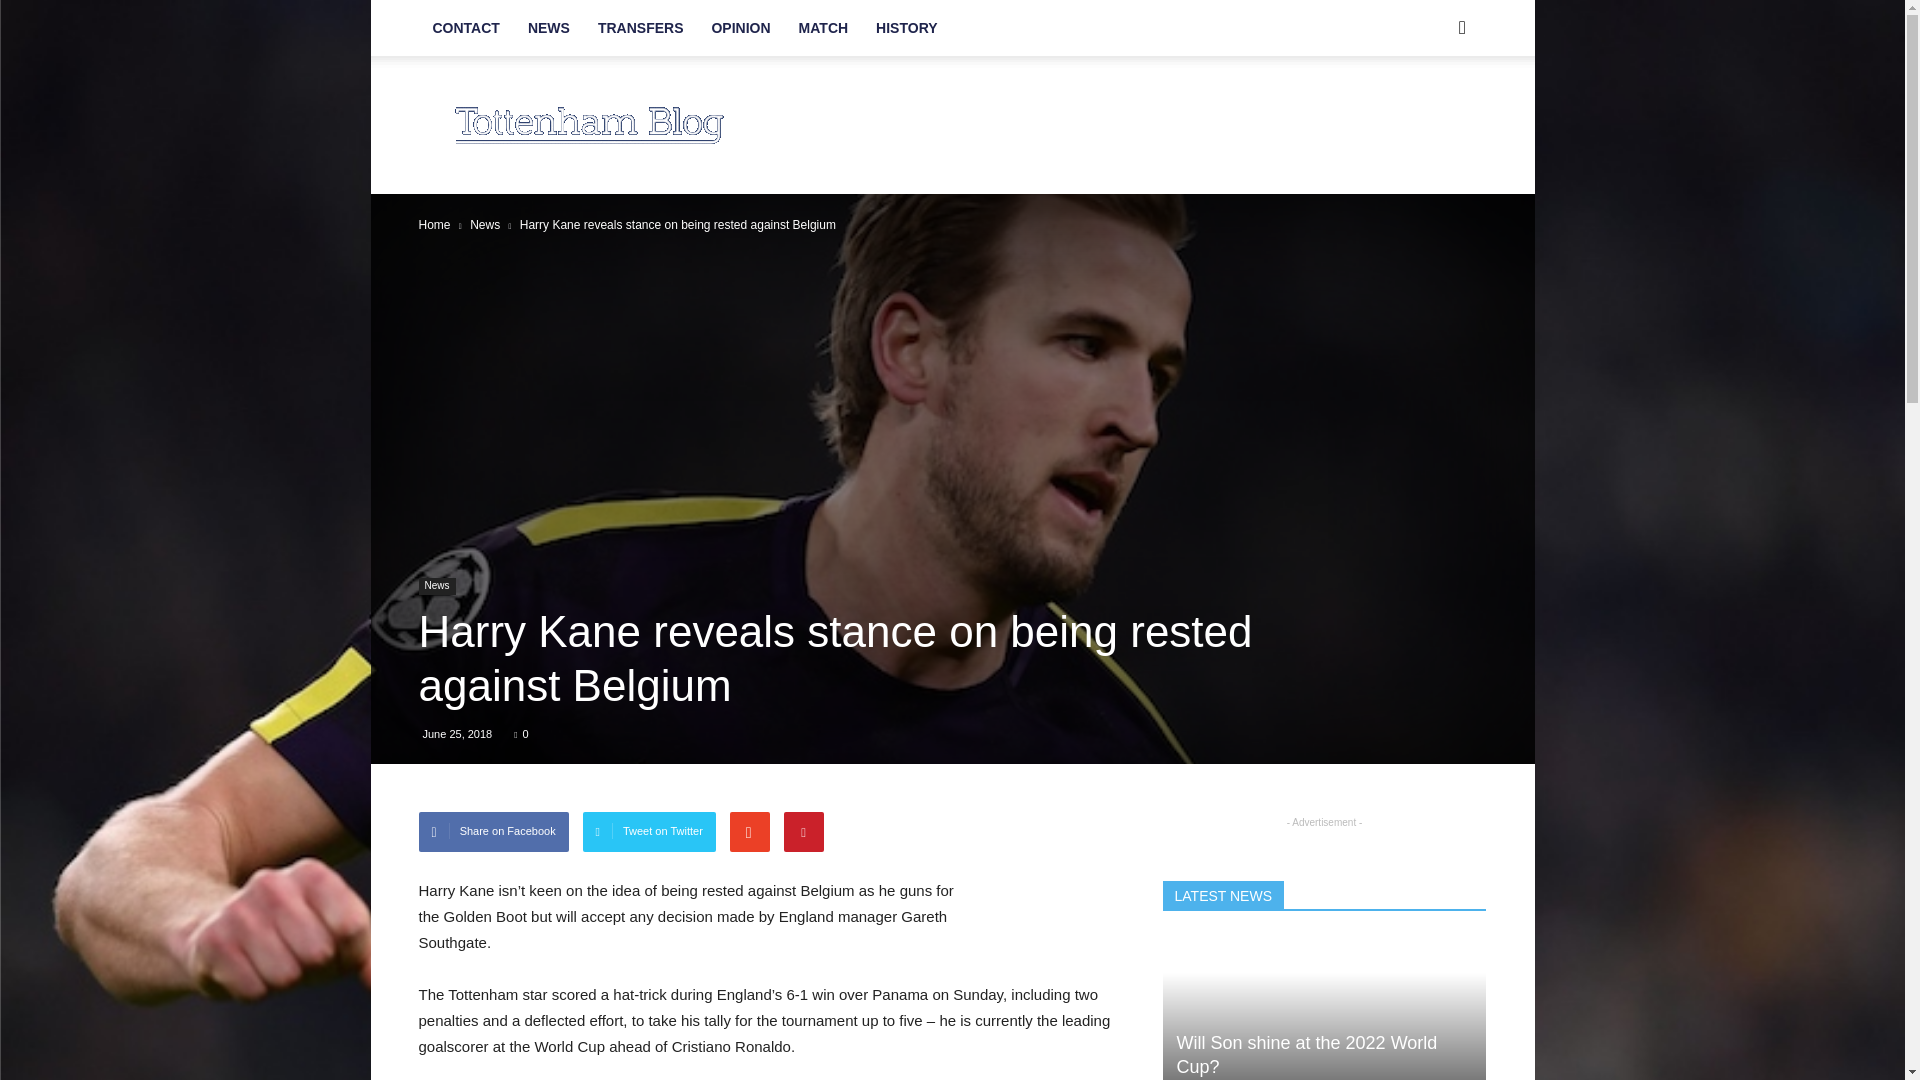 The width and height of the screenshot is (1920, 1080). I want to click on View all posts in News, so click(484, 225).